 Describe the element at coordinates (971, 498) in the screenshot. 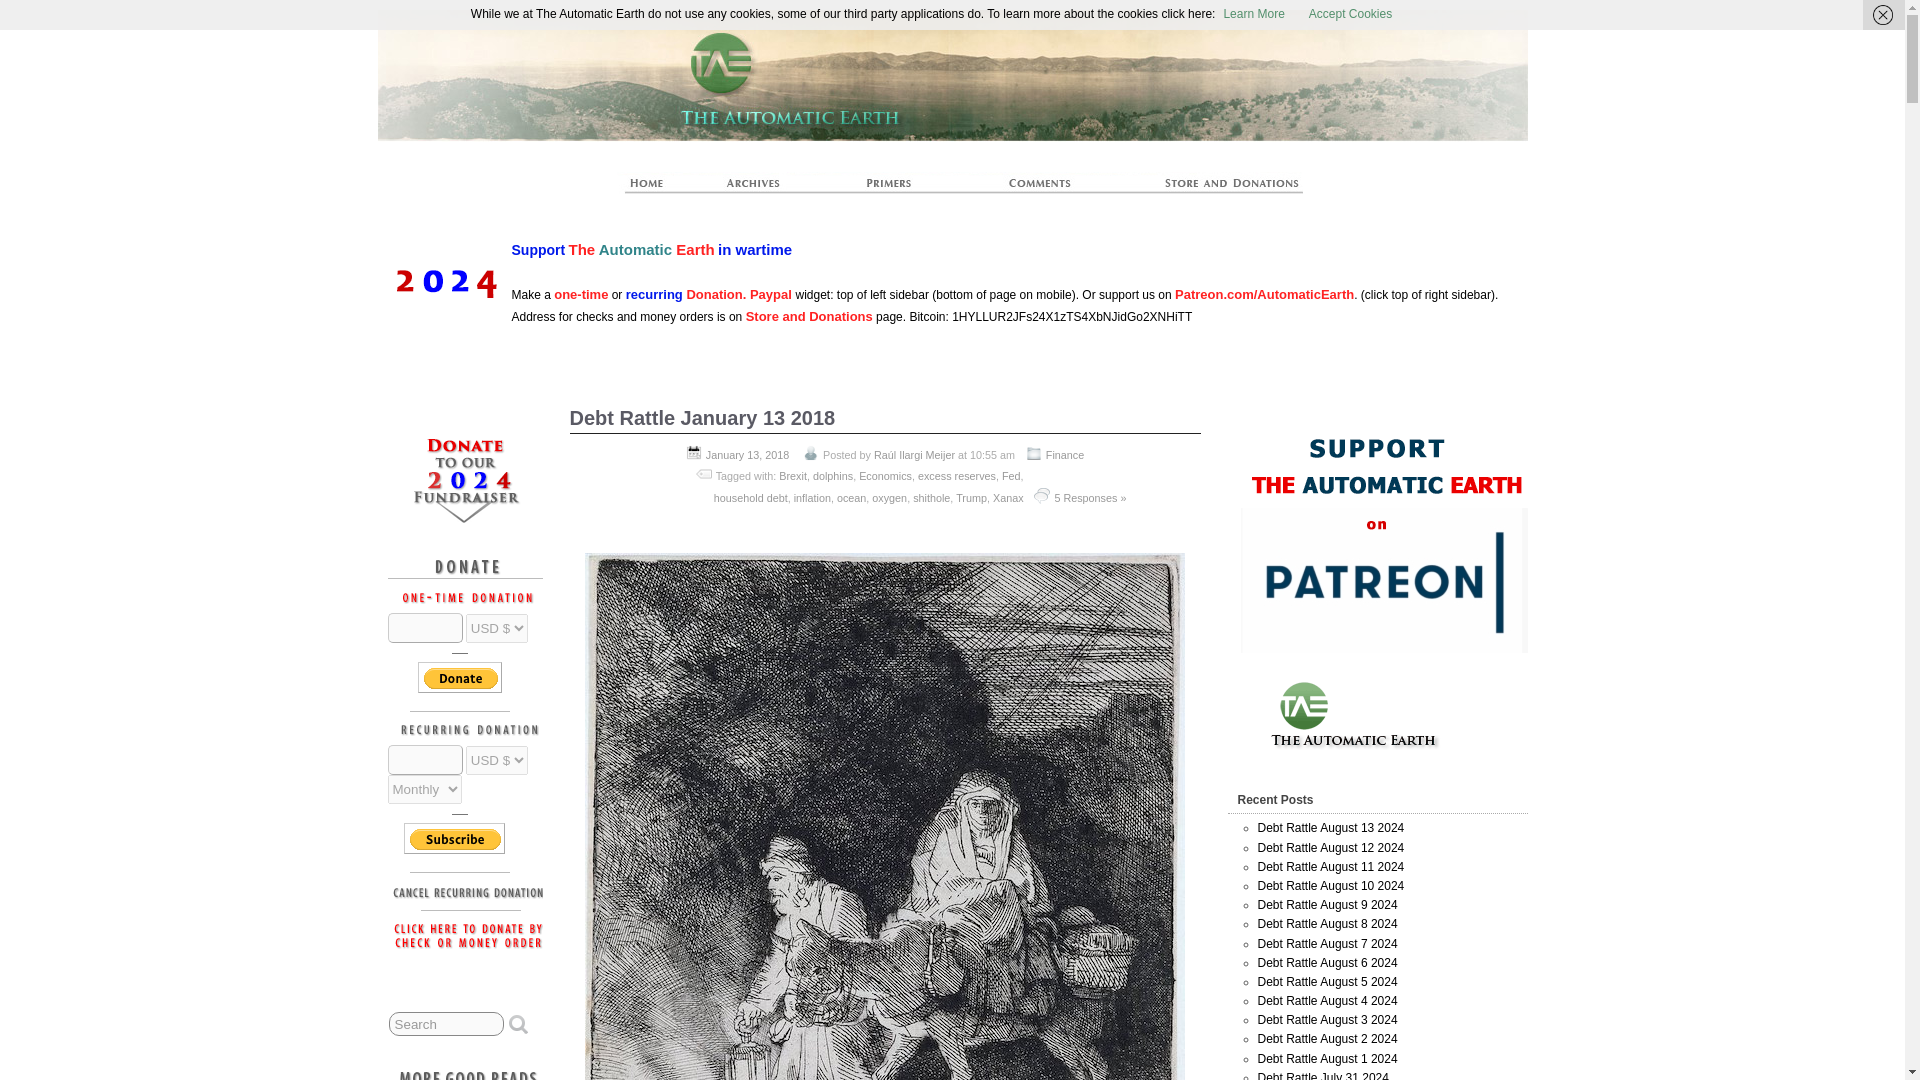

I see `Trump` at that location.